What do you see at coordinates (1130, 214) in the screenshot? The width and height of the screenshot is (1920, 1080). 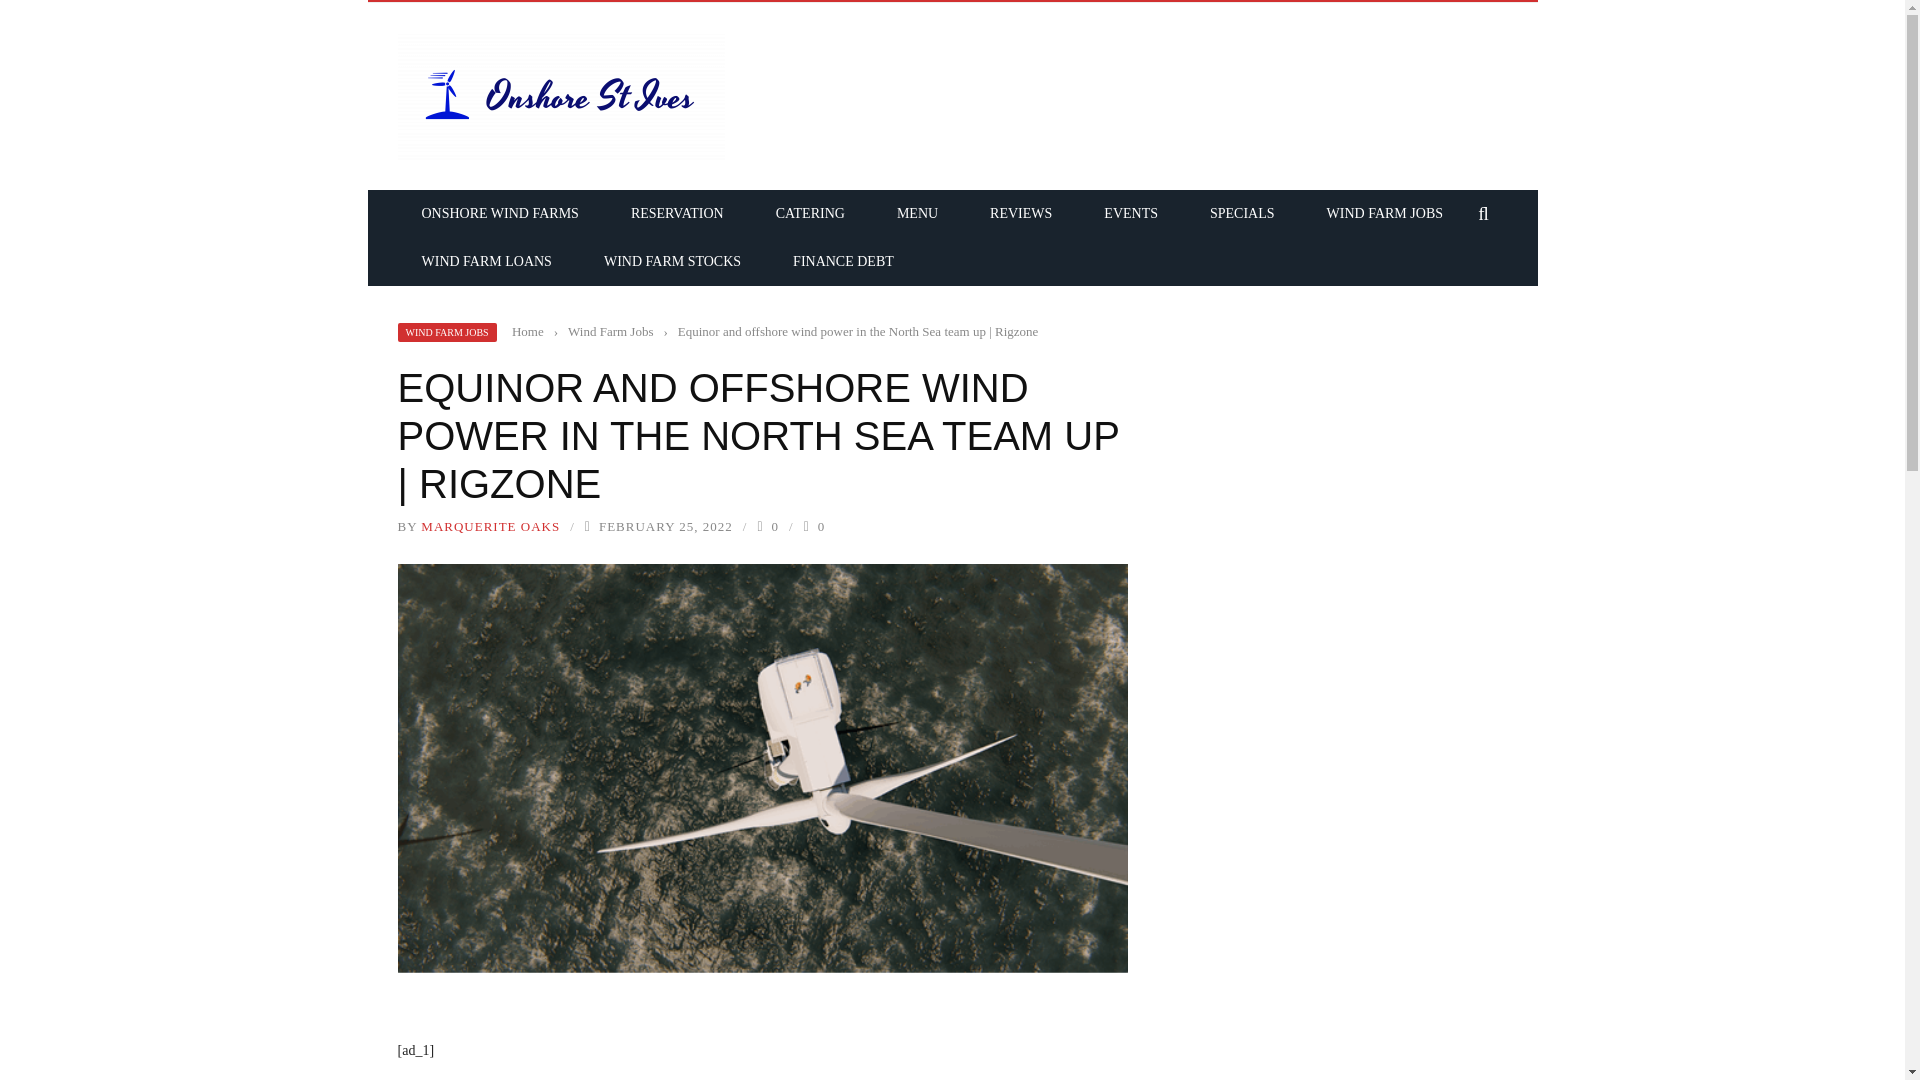 I see `EVENTS` at bounding box center [1130, 214].